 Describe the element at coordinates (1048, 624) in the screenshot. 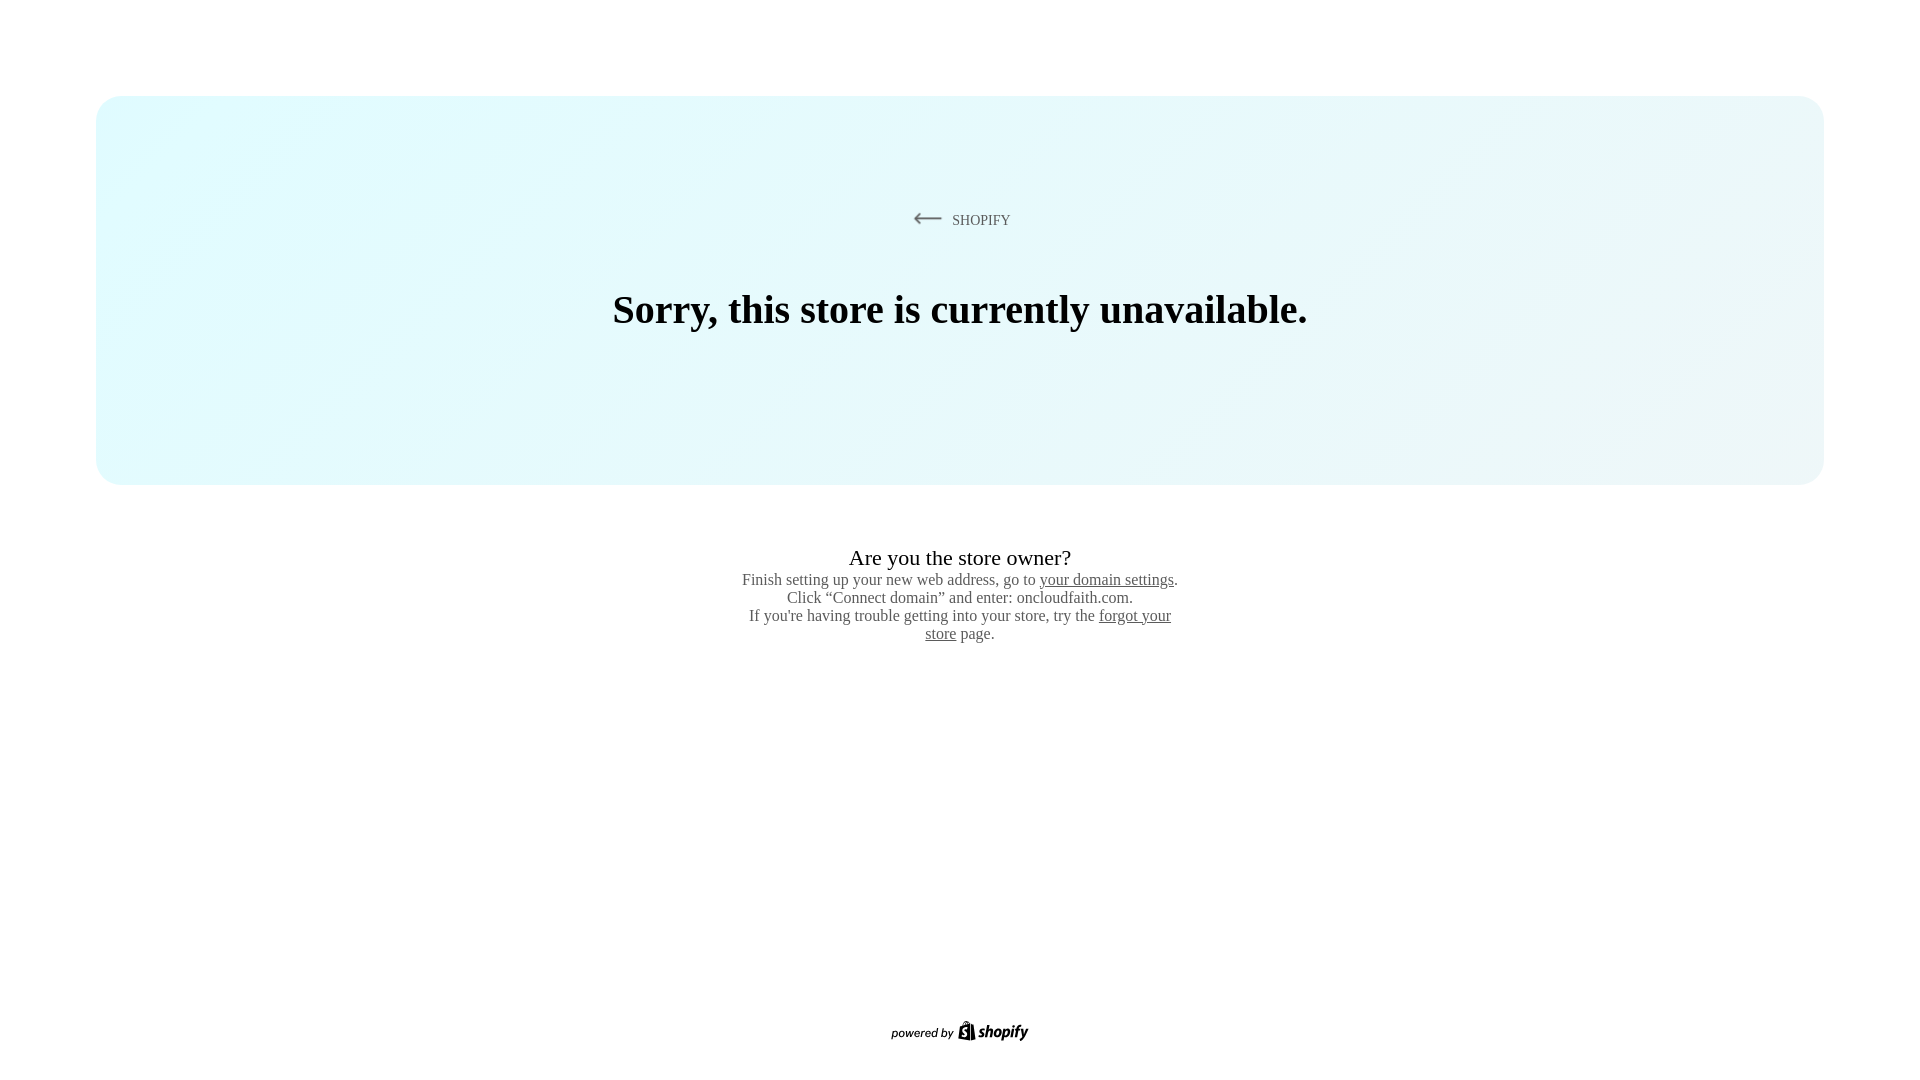

I see `forgot your store` at that location.